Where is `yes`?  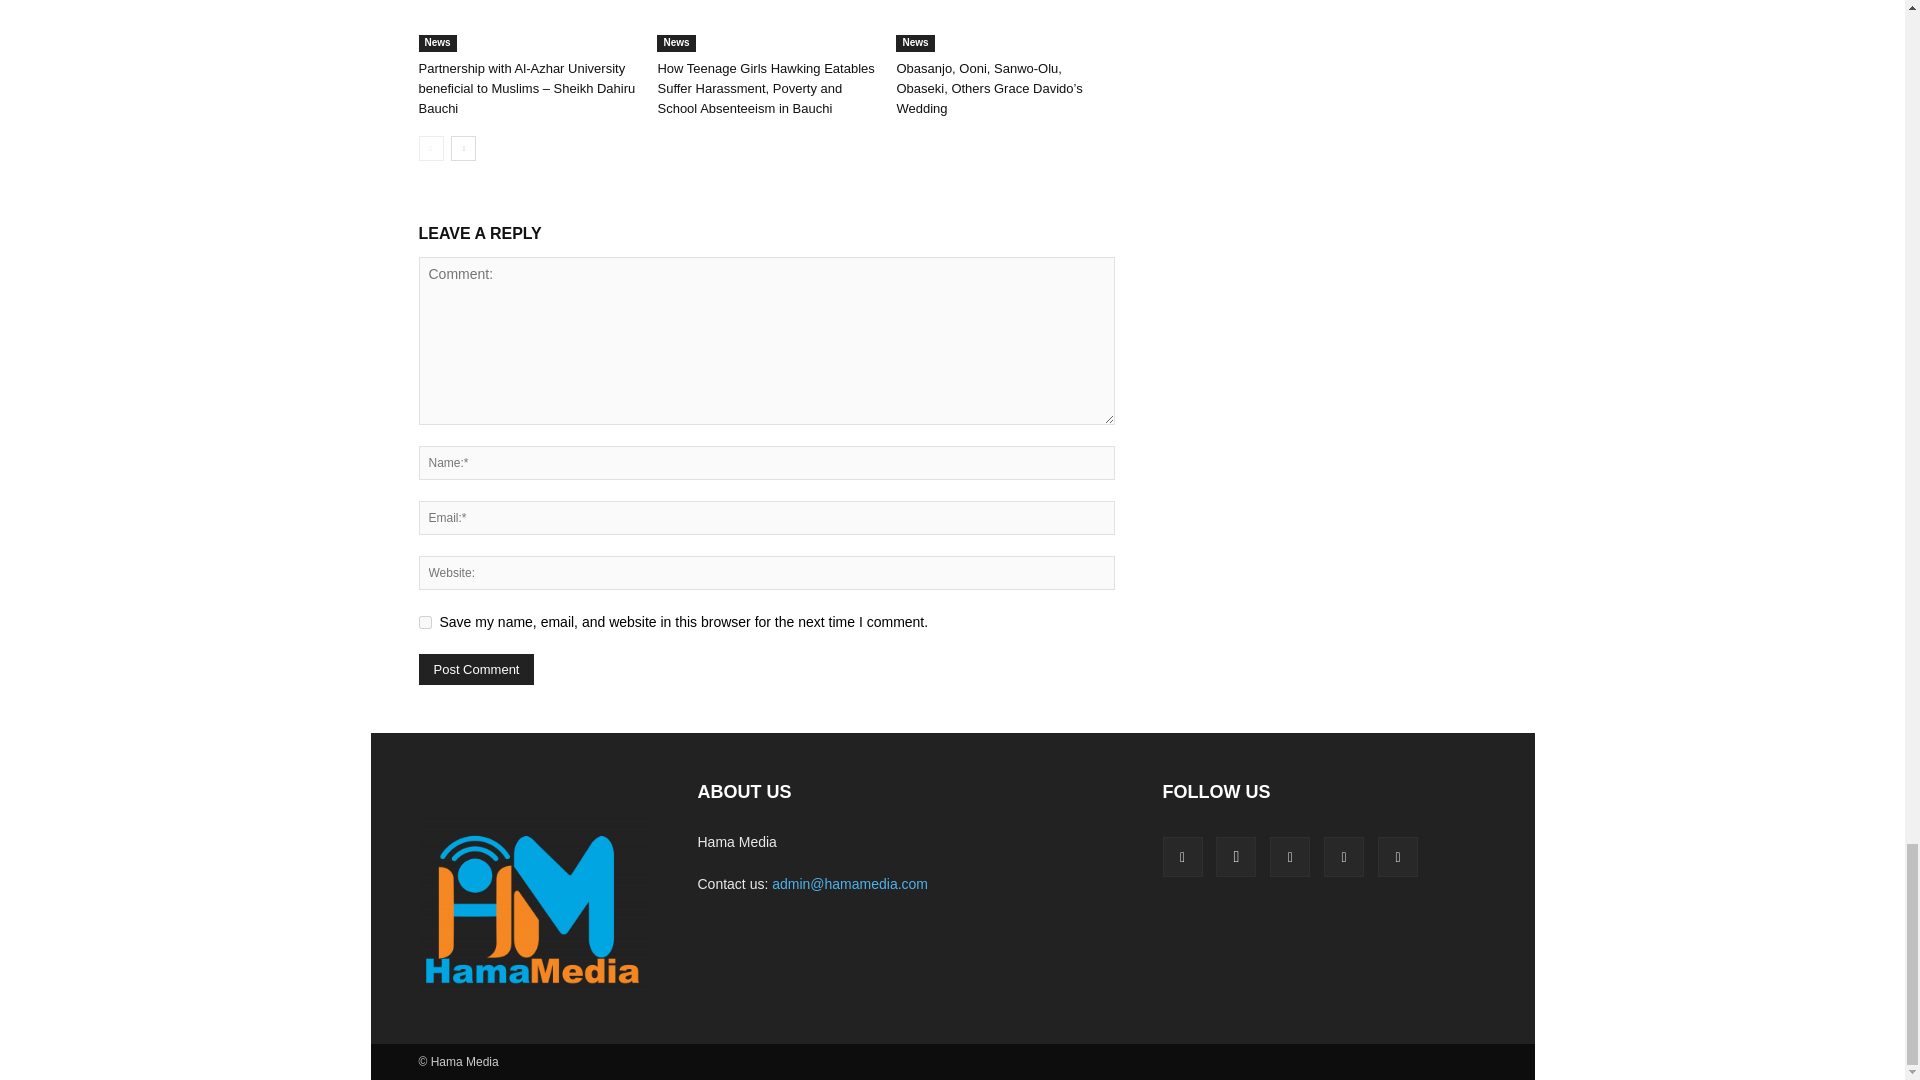
yes is located at coordinates (424, 622).